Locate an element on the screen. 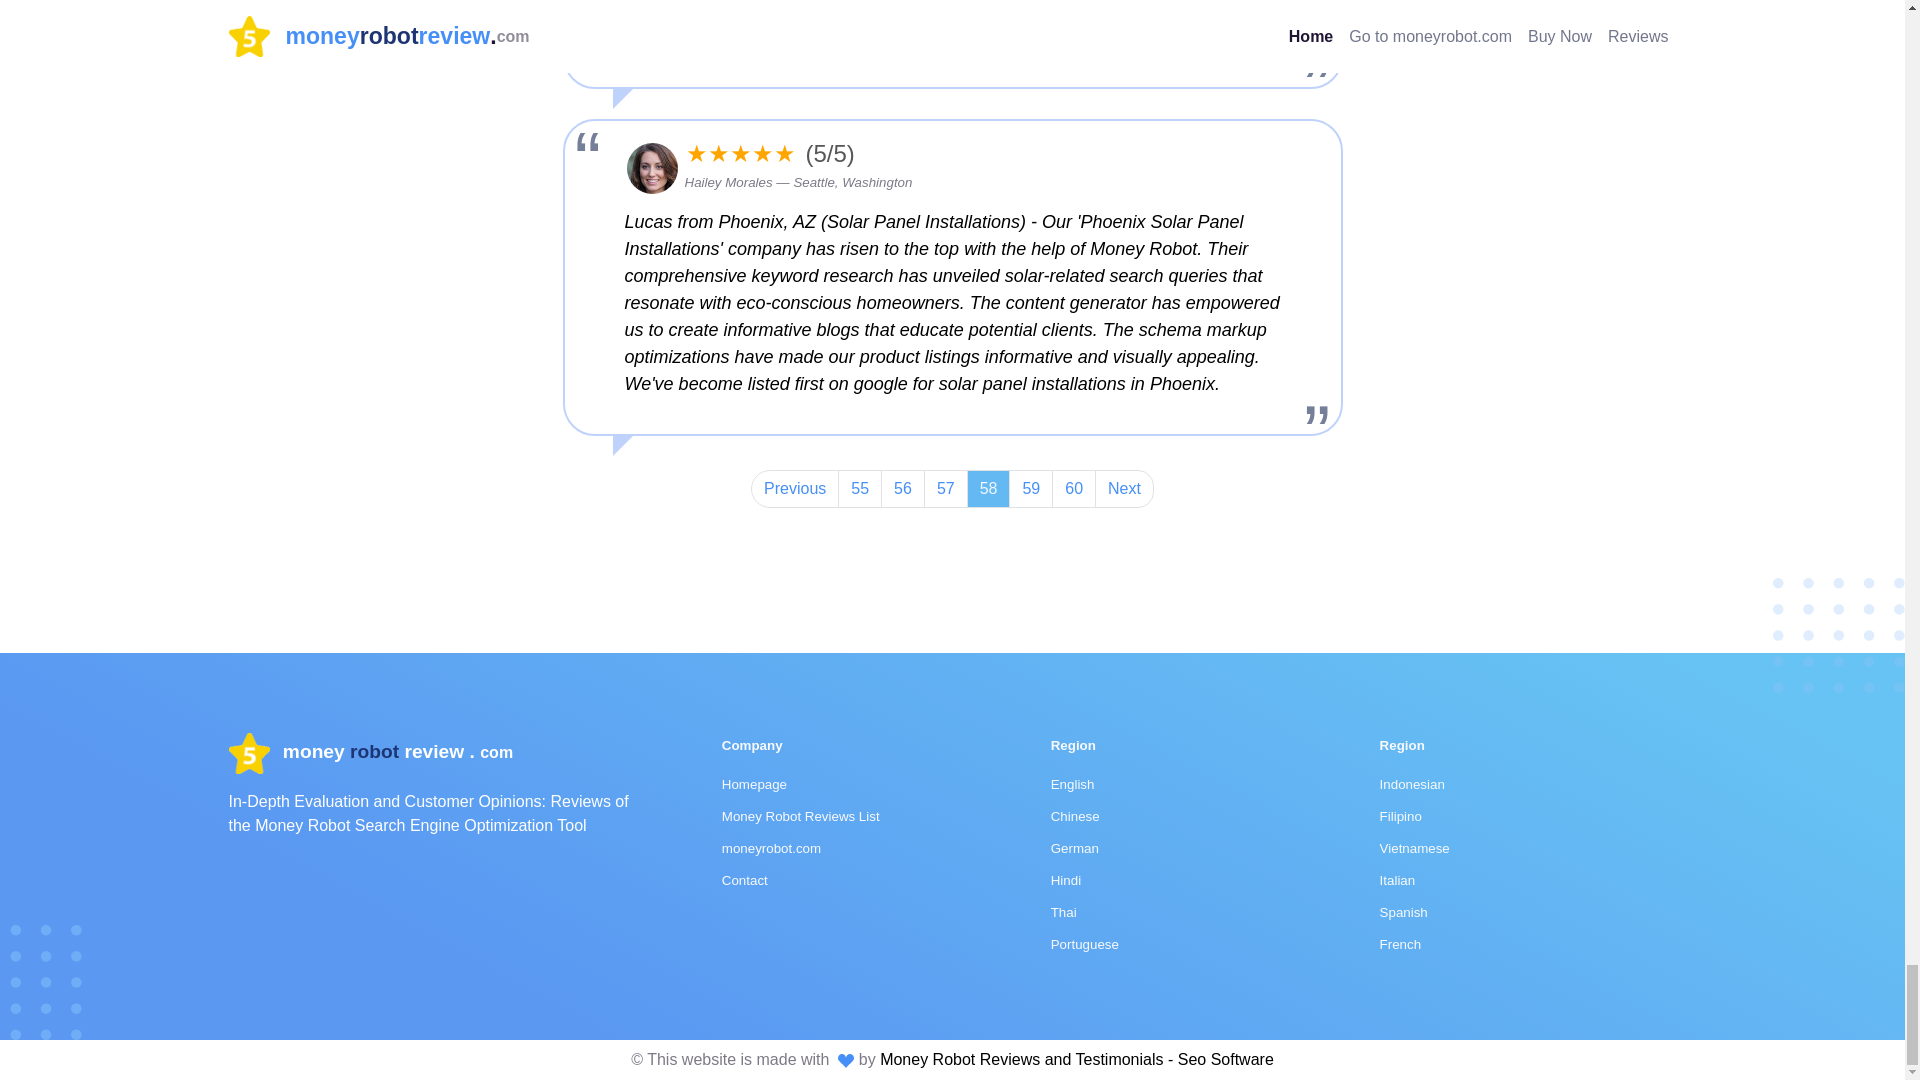  moneyrobot.com is located at coordinates (771, 848).